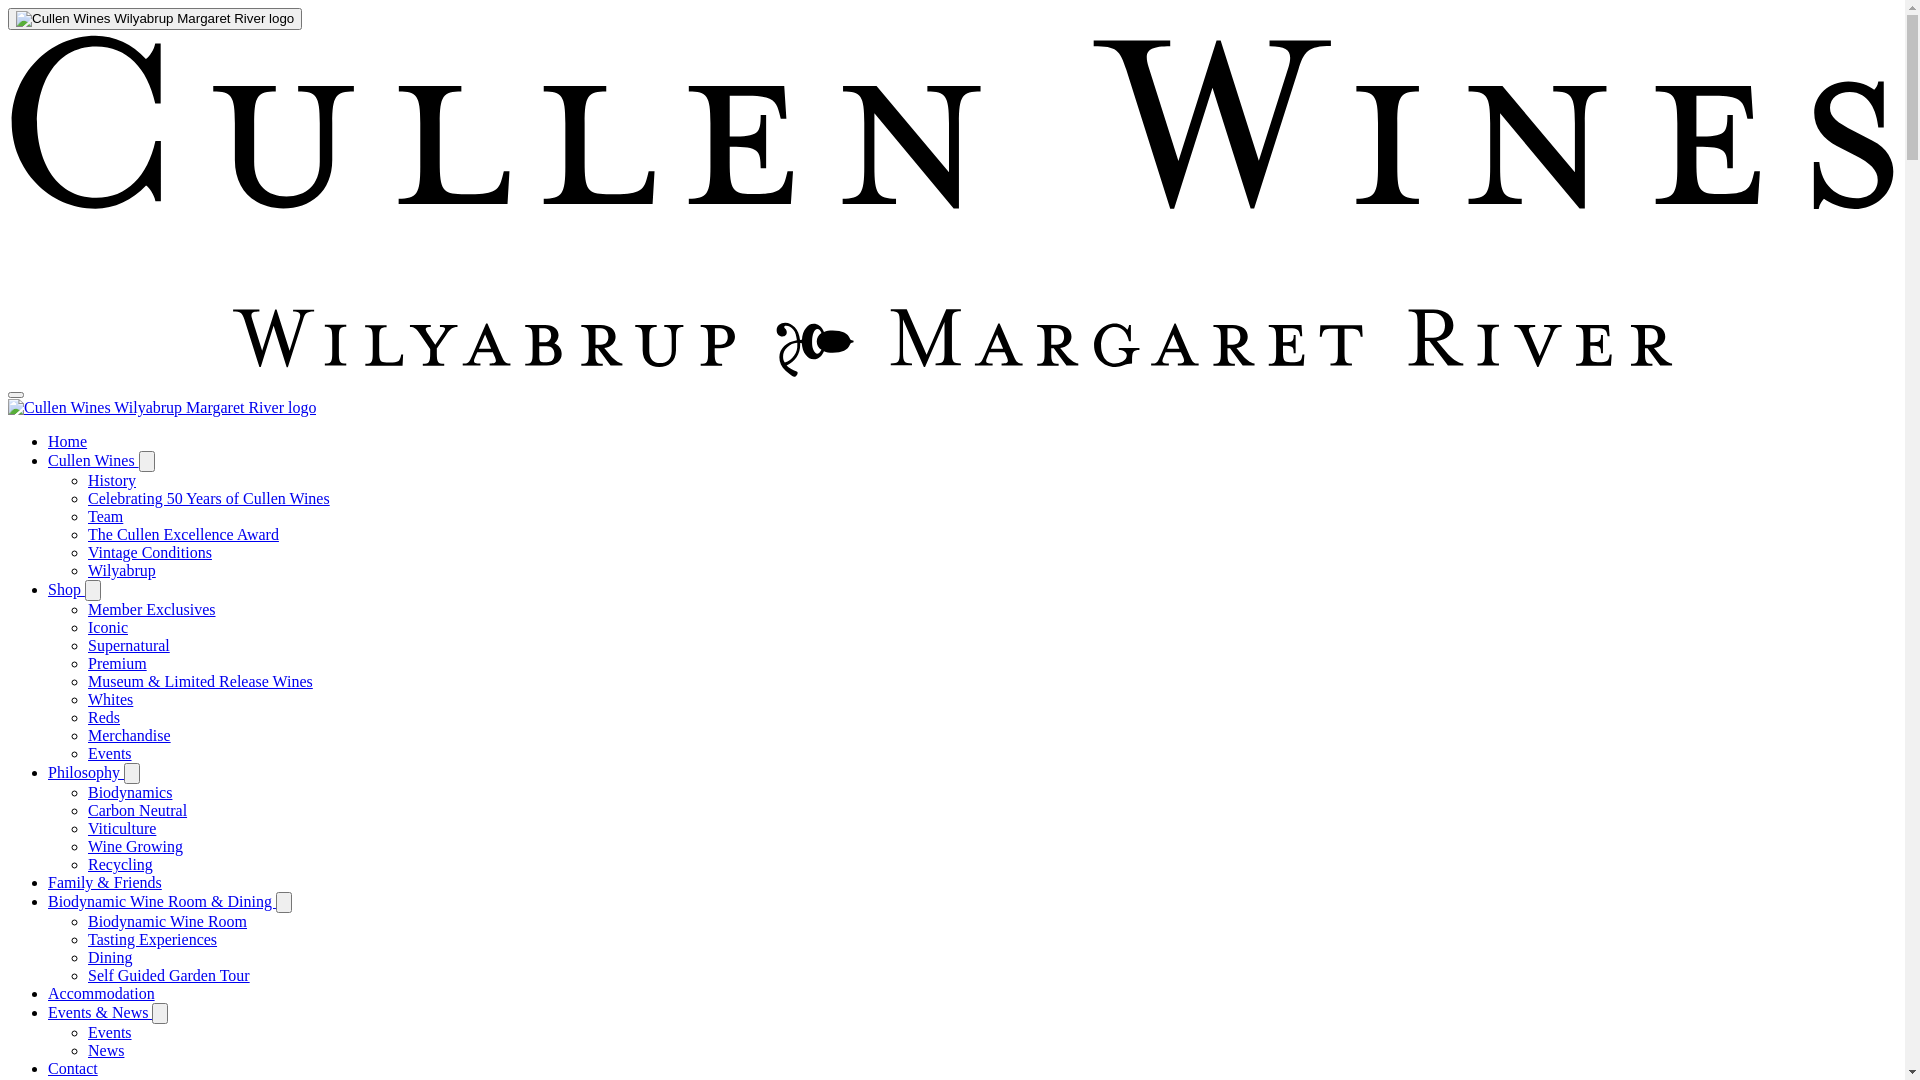  Describe the element at coordinates (138, 810) in the screenshot. I see `Carbon Neutral` at that location.